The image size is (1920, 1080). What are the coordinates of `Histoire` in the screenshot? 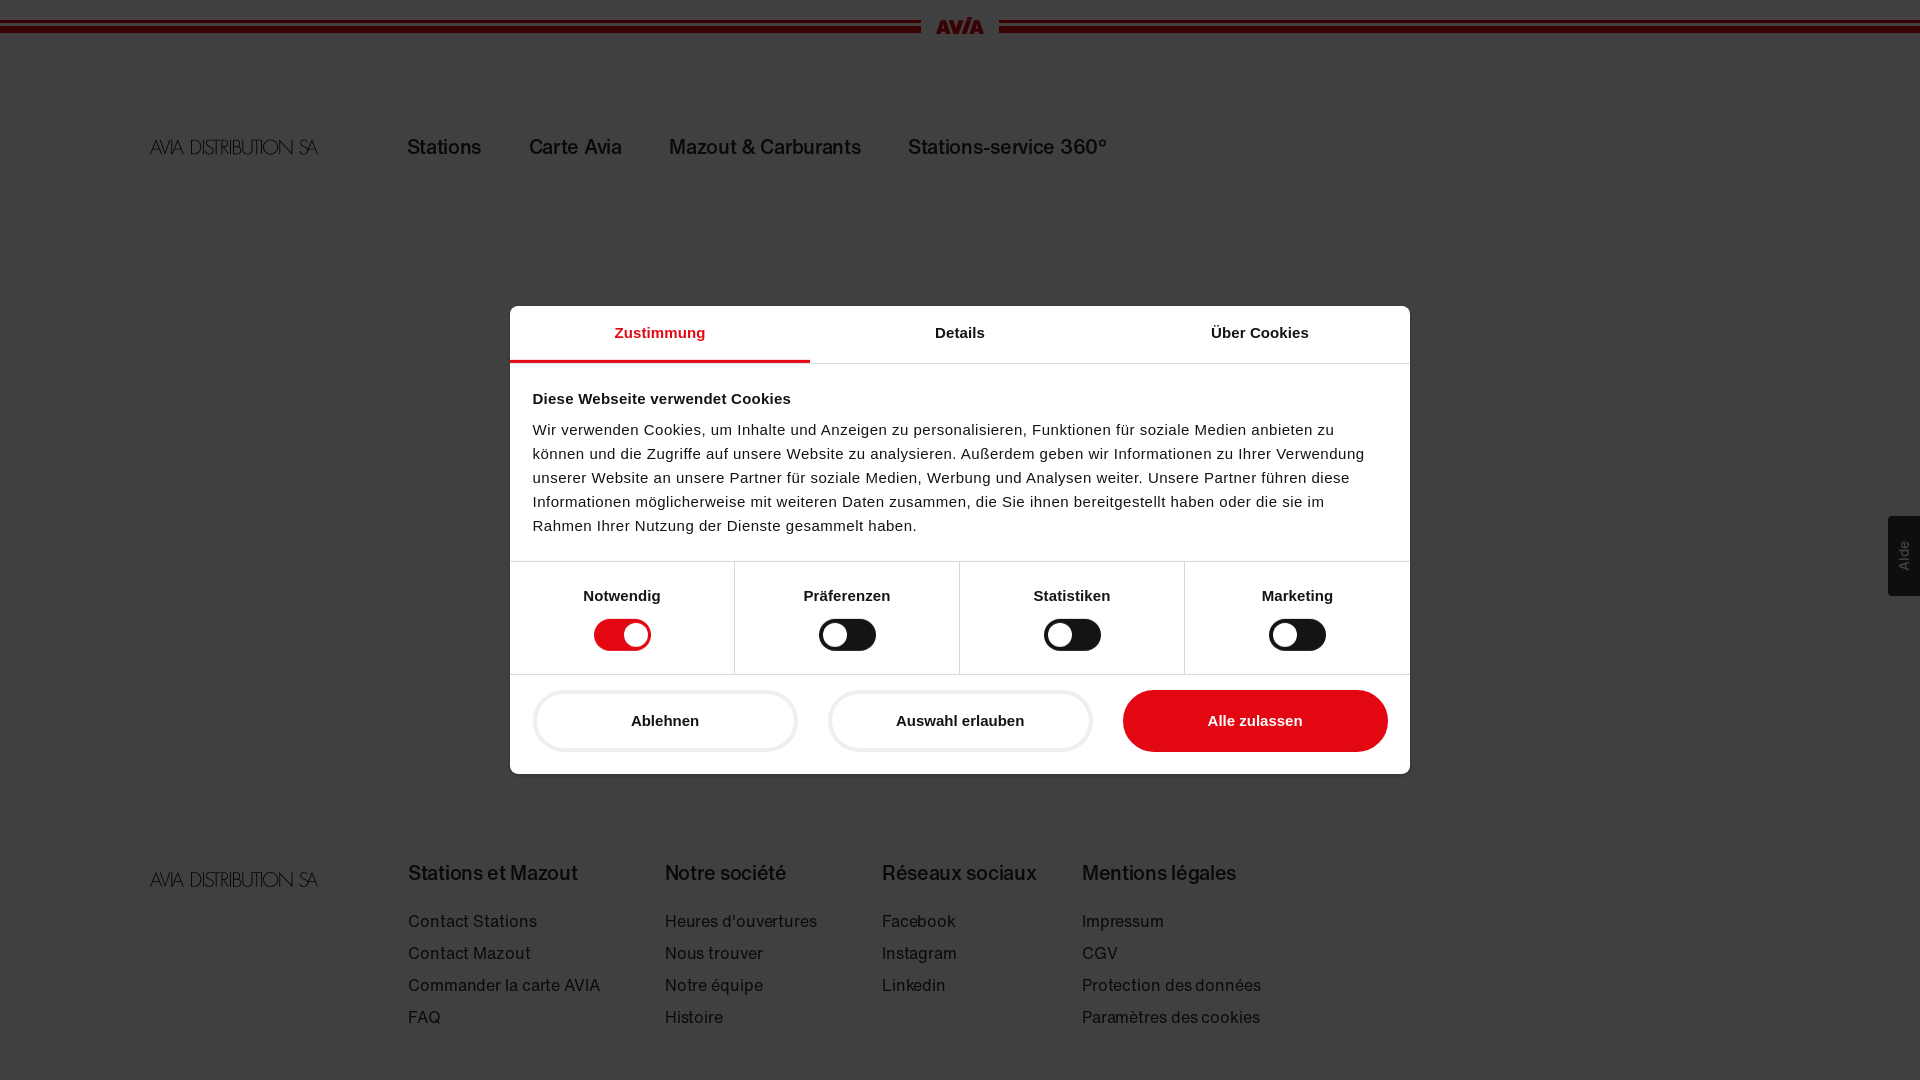 It's located at (741, 1017).